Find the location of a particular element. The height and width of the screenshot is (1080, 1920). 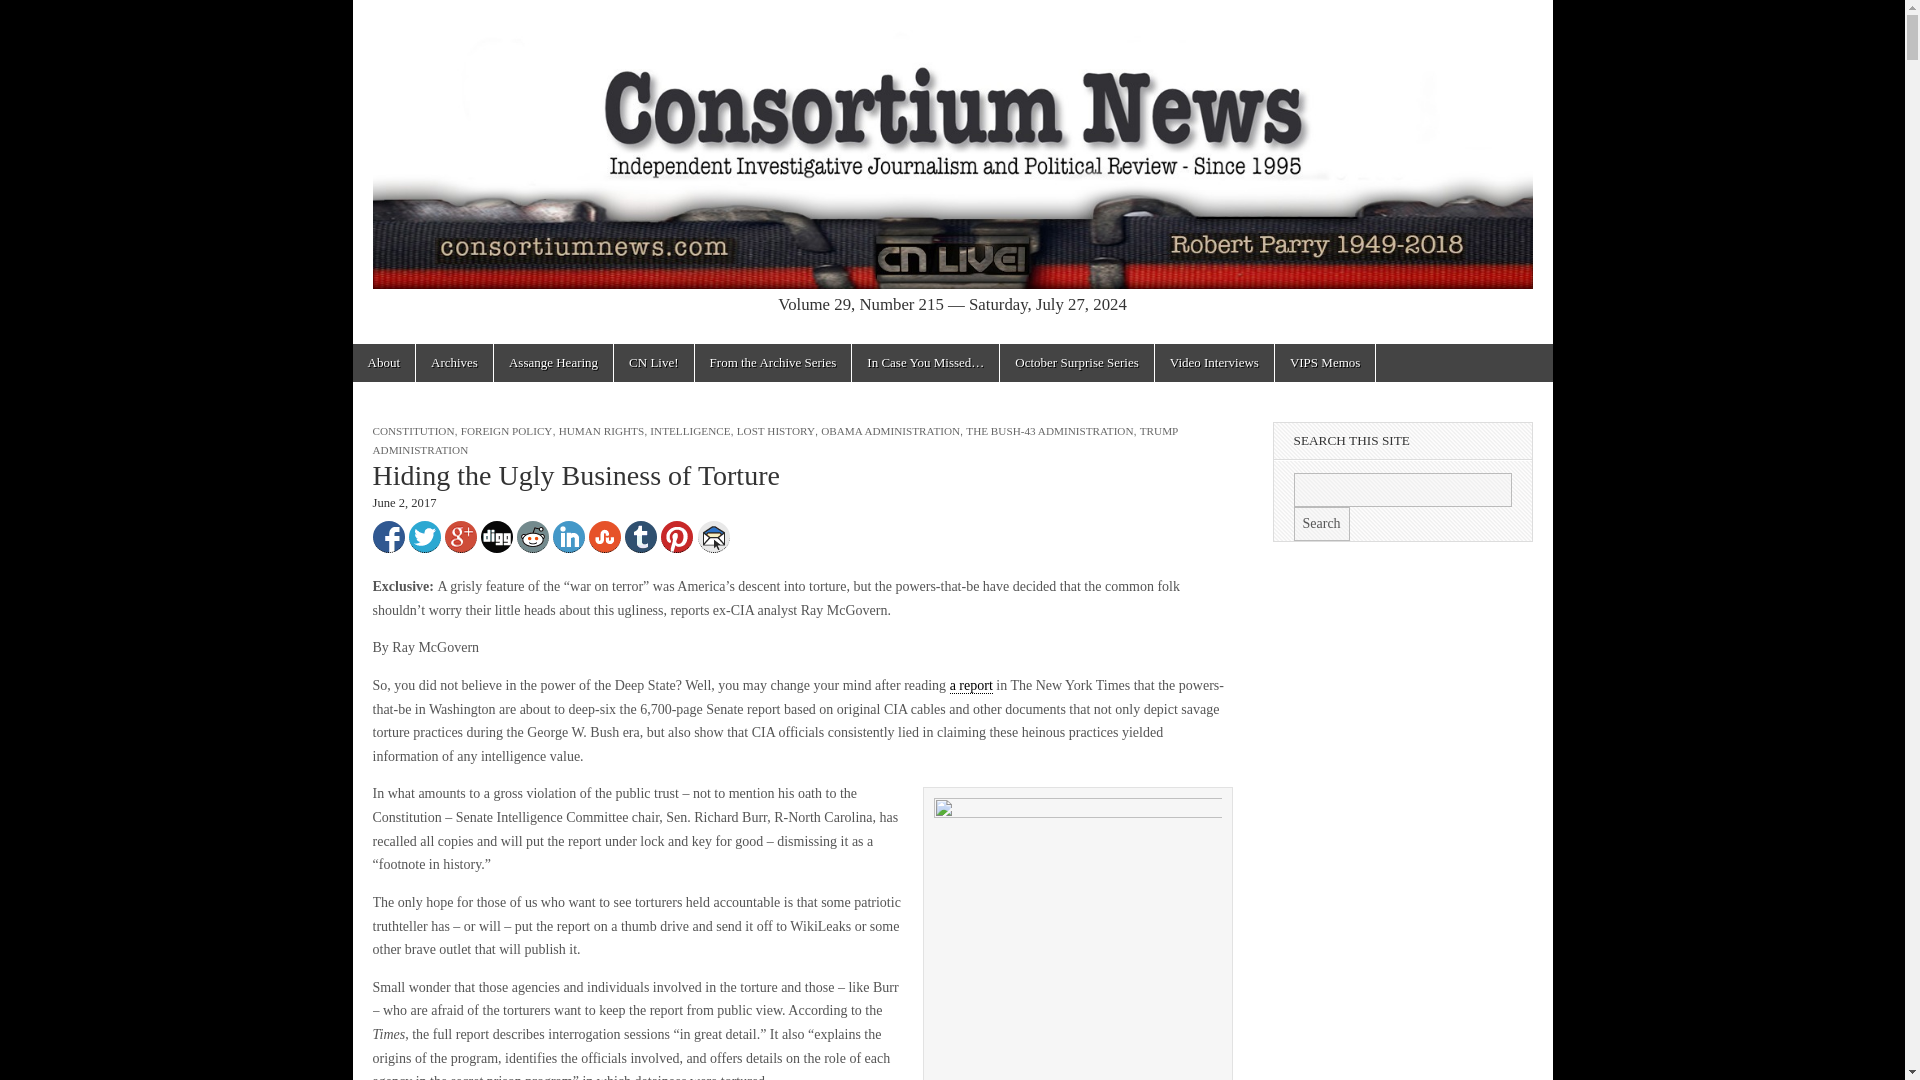

INTELLIGENCE is located at coordinates (690, 431).